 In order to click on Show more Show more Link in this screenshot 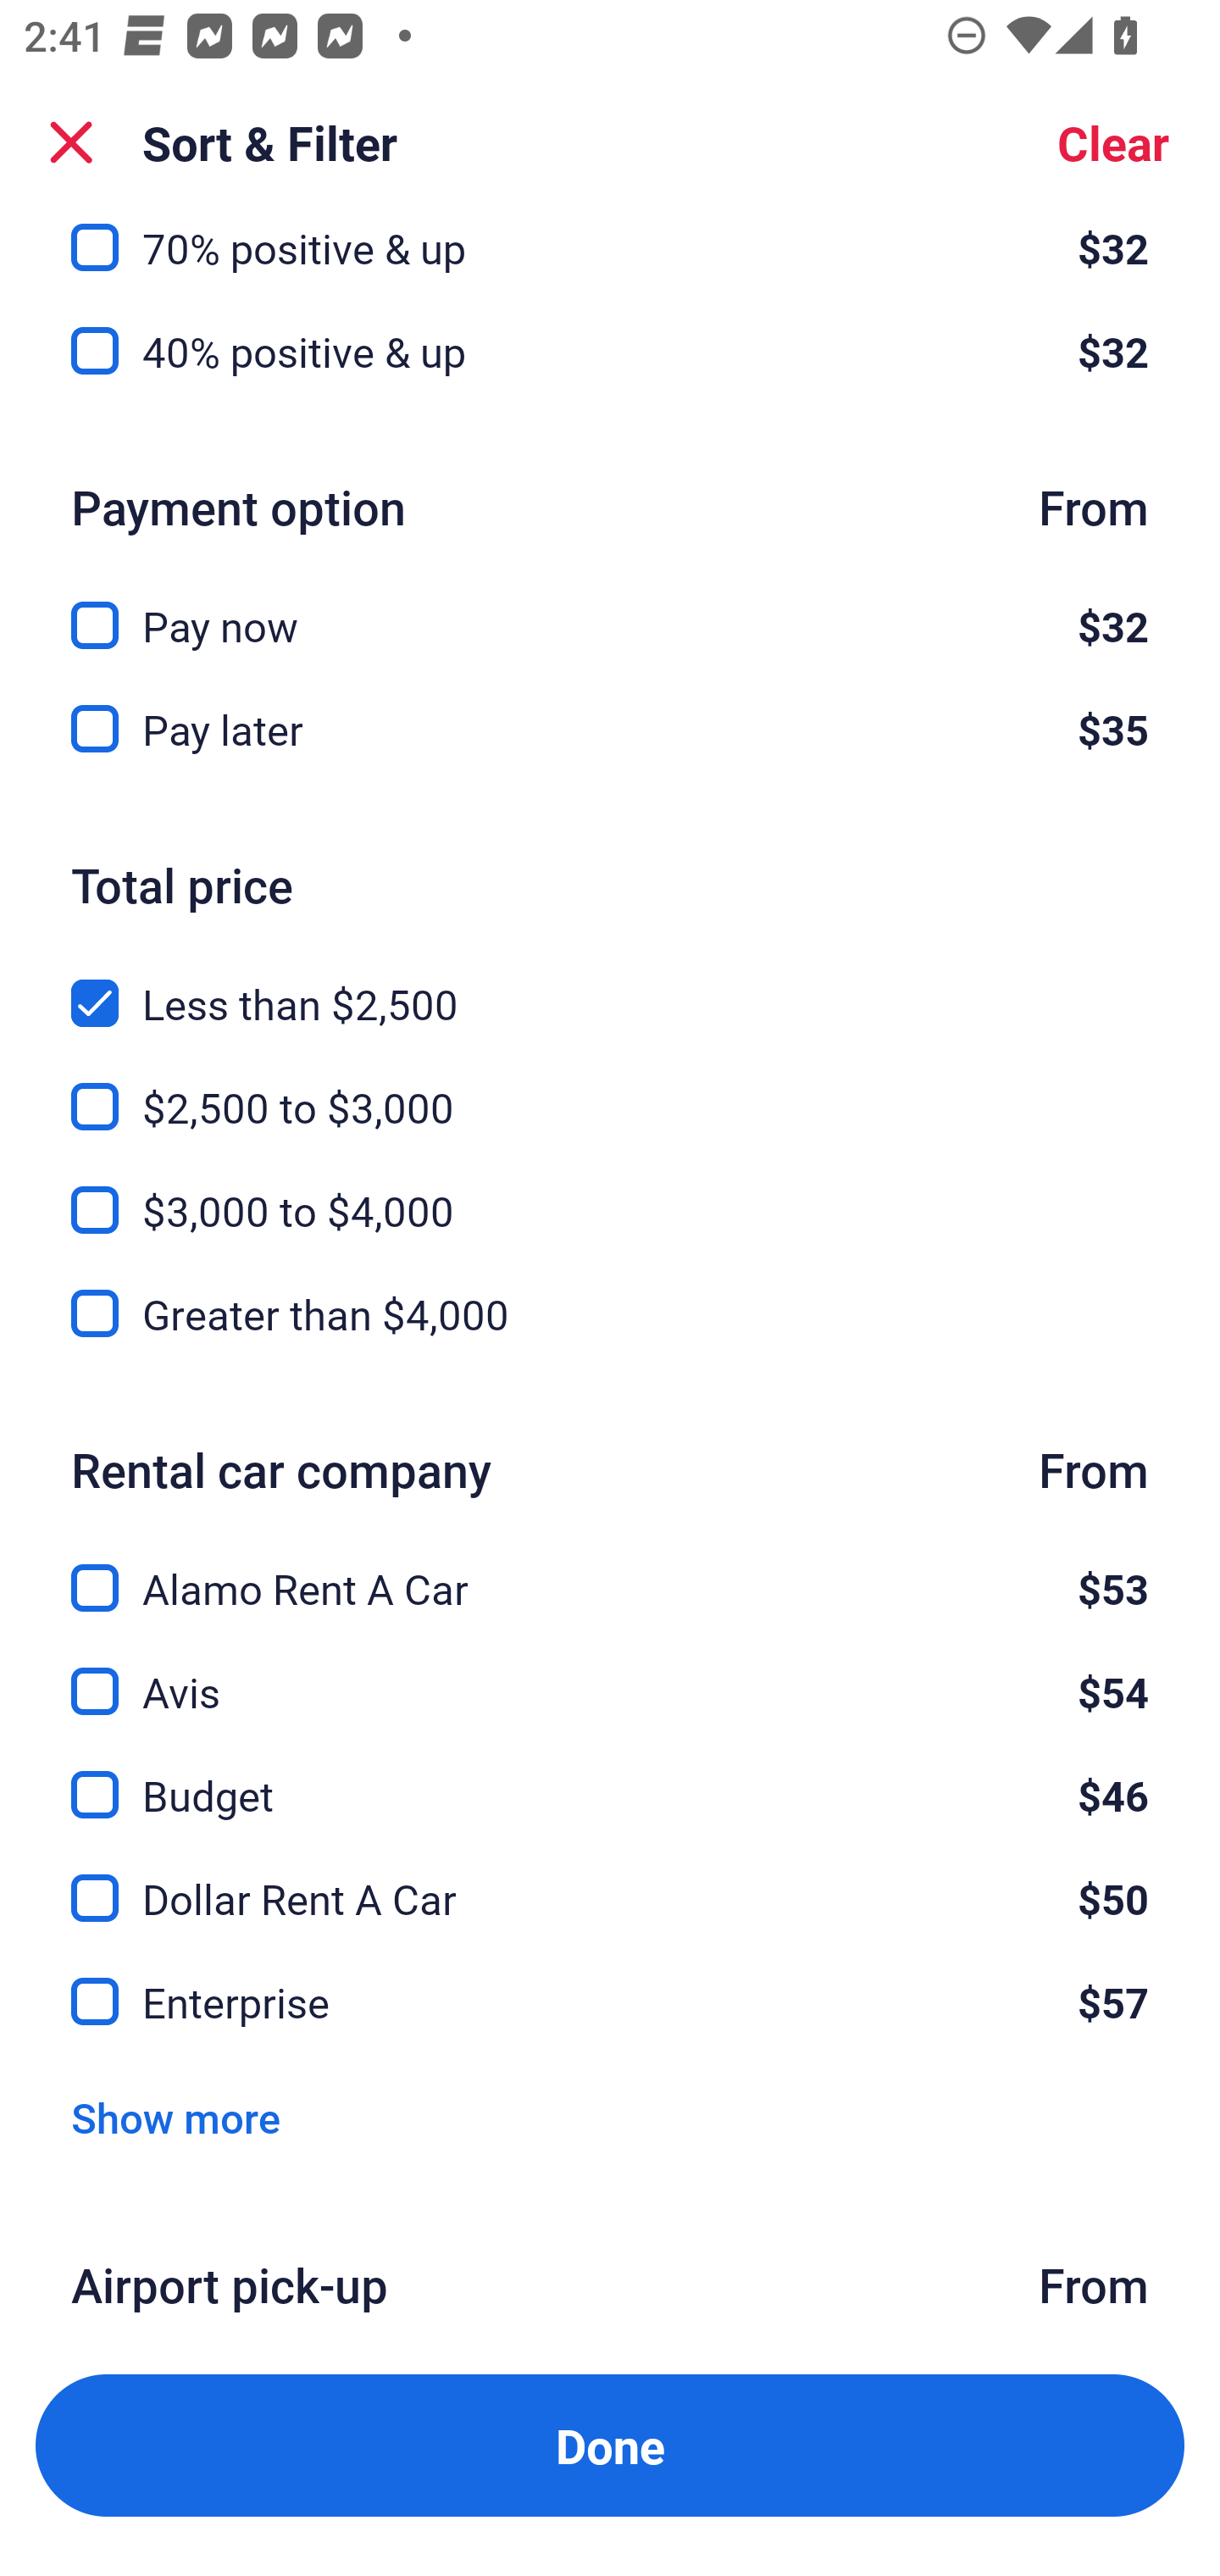, I will do `click(175, 2117)`.